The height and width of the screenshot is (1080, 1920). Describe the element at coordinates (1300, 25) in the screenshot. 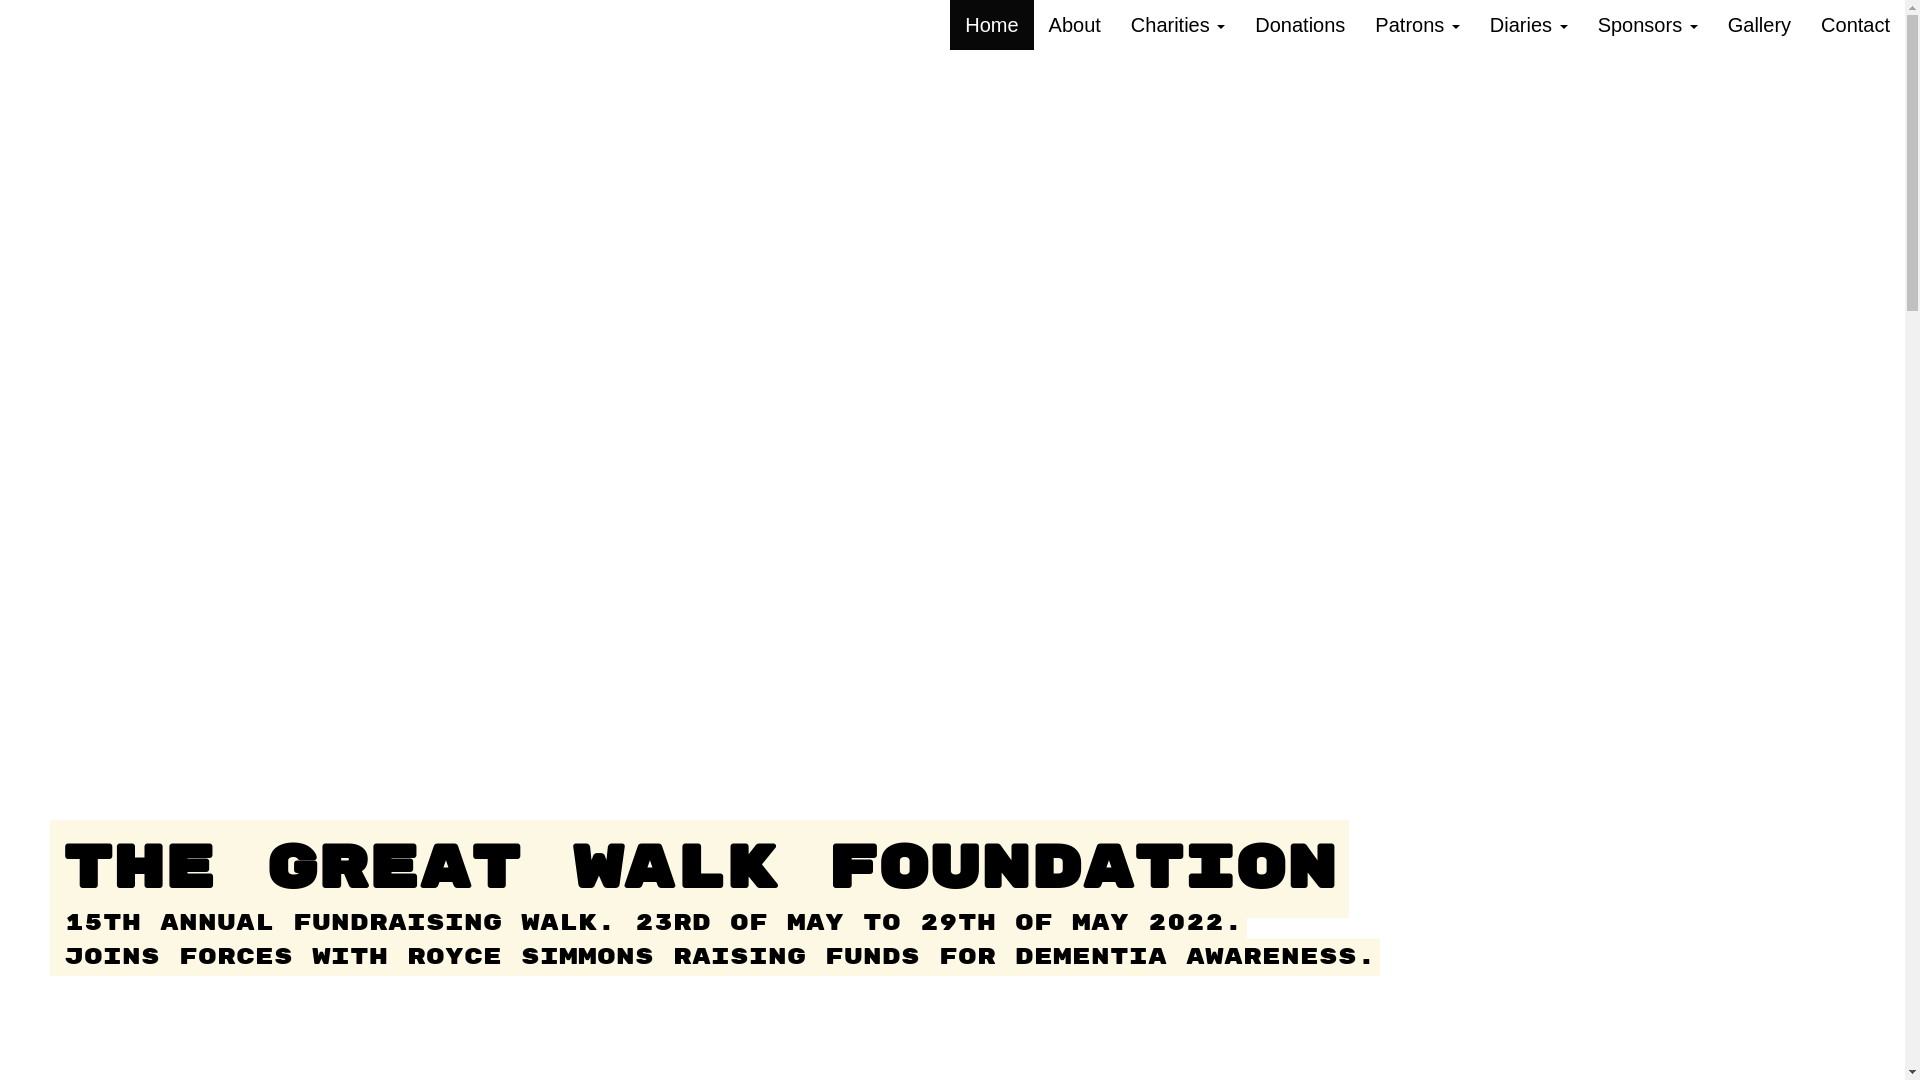

I see `Donations` at that location.